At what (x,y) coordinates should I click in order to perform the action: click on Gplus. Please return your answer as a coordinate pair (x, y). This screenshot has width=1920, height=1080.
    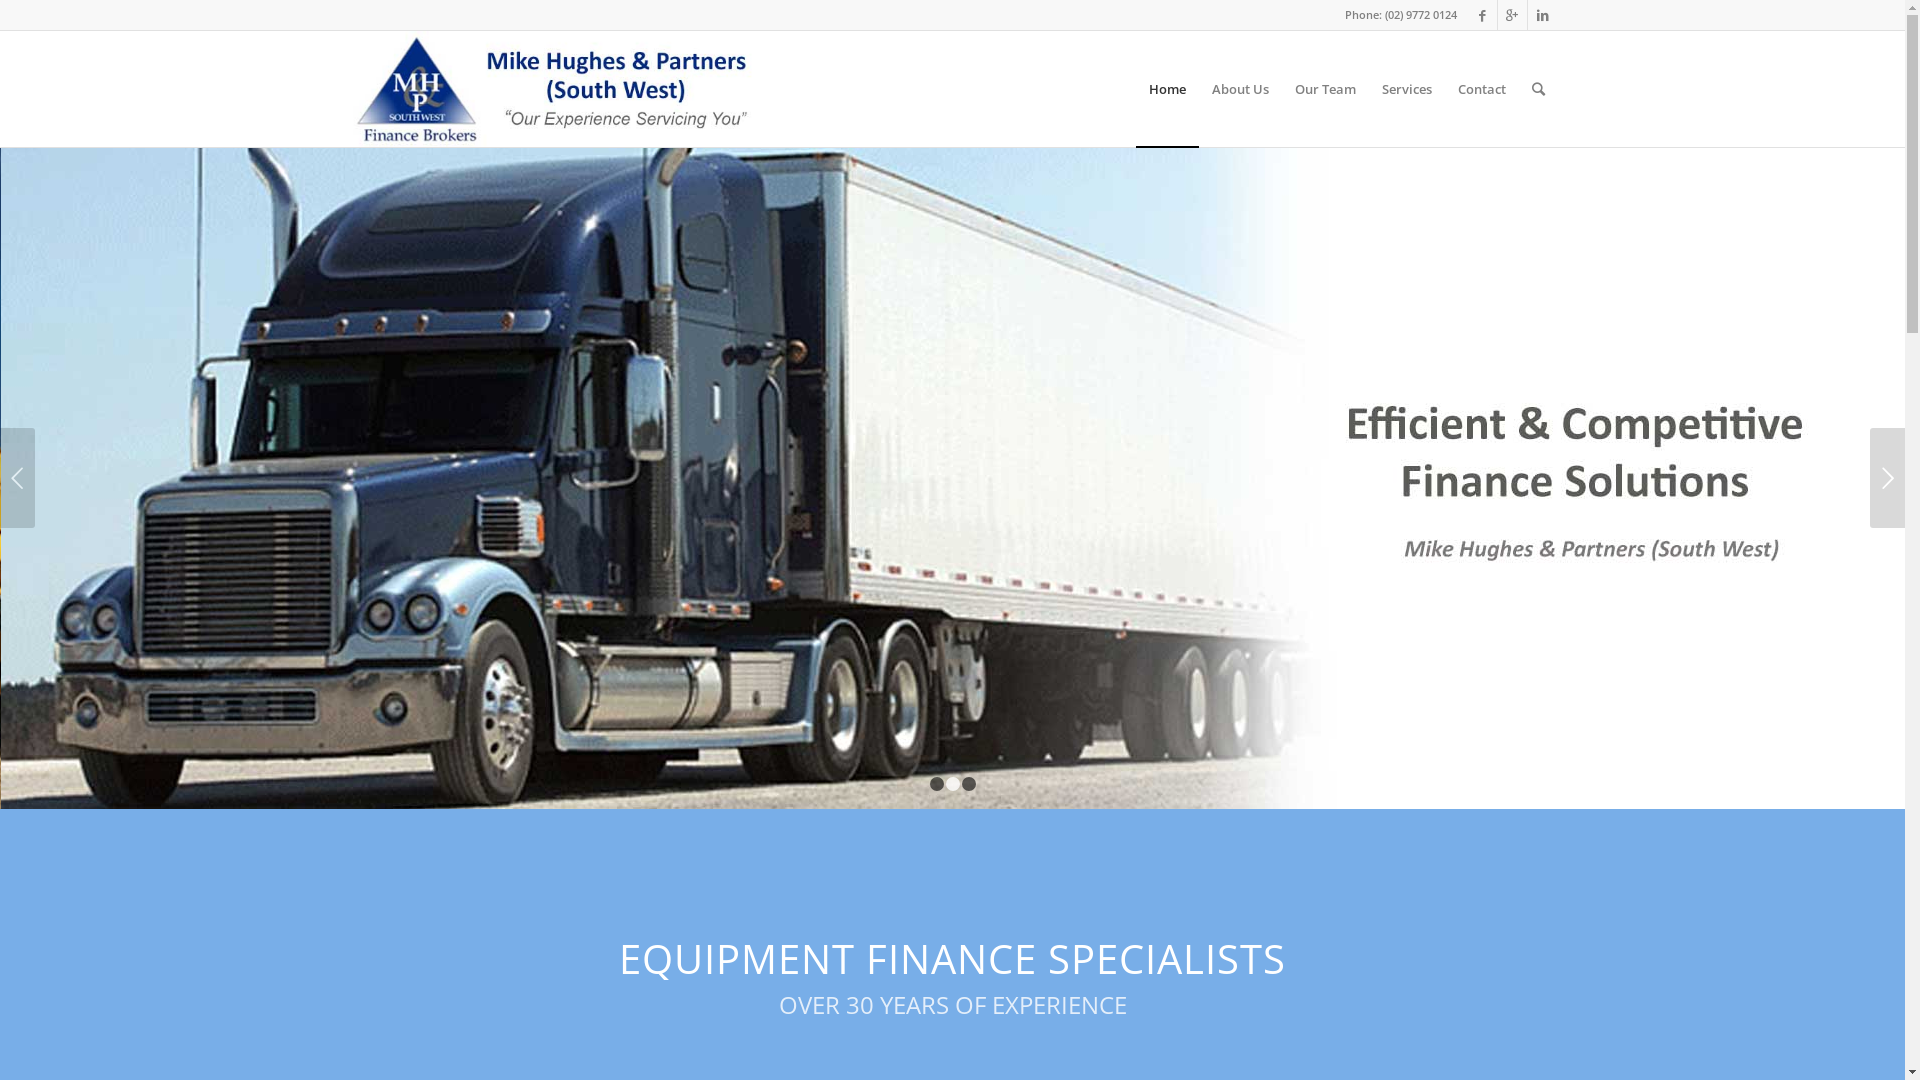
    Looking at the image, I should click on (1512, 15).